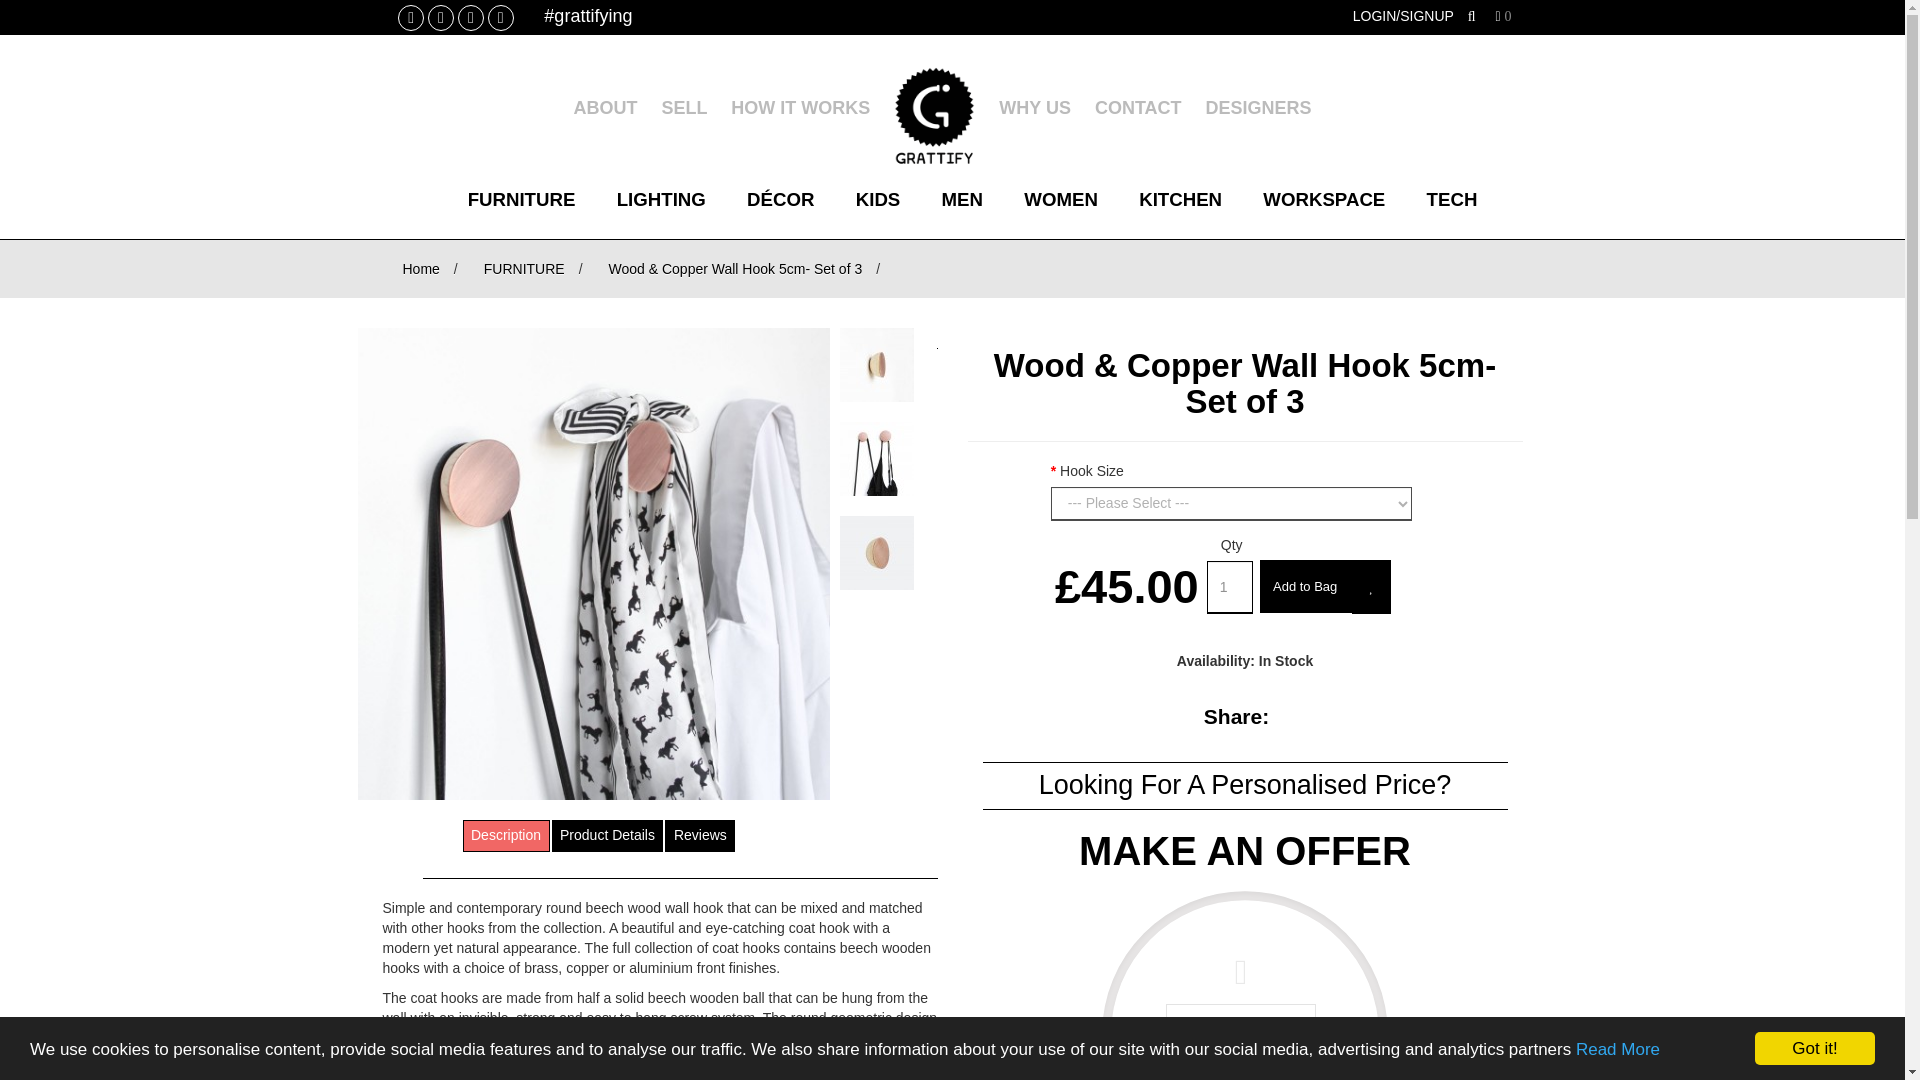  I want to click on MEN, so click(962, 199).